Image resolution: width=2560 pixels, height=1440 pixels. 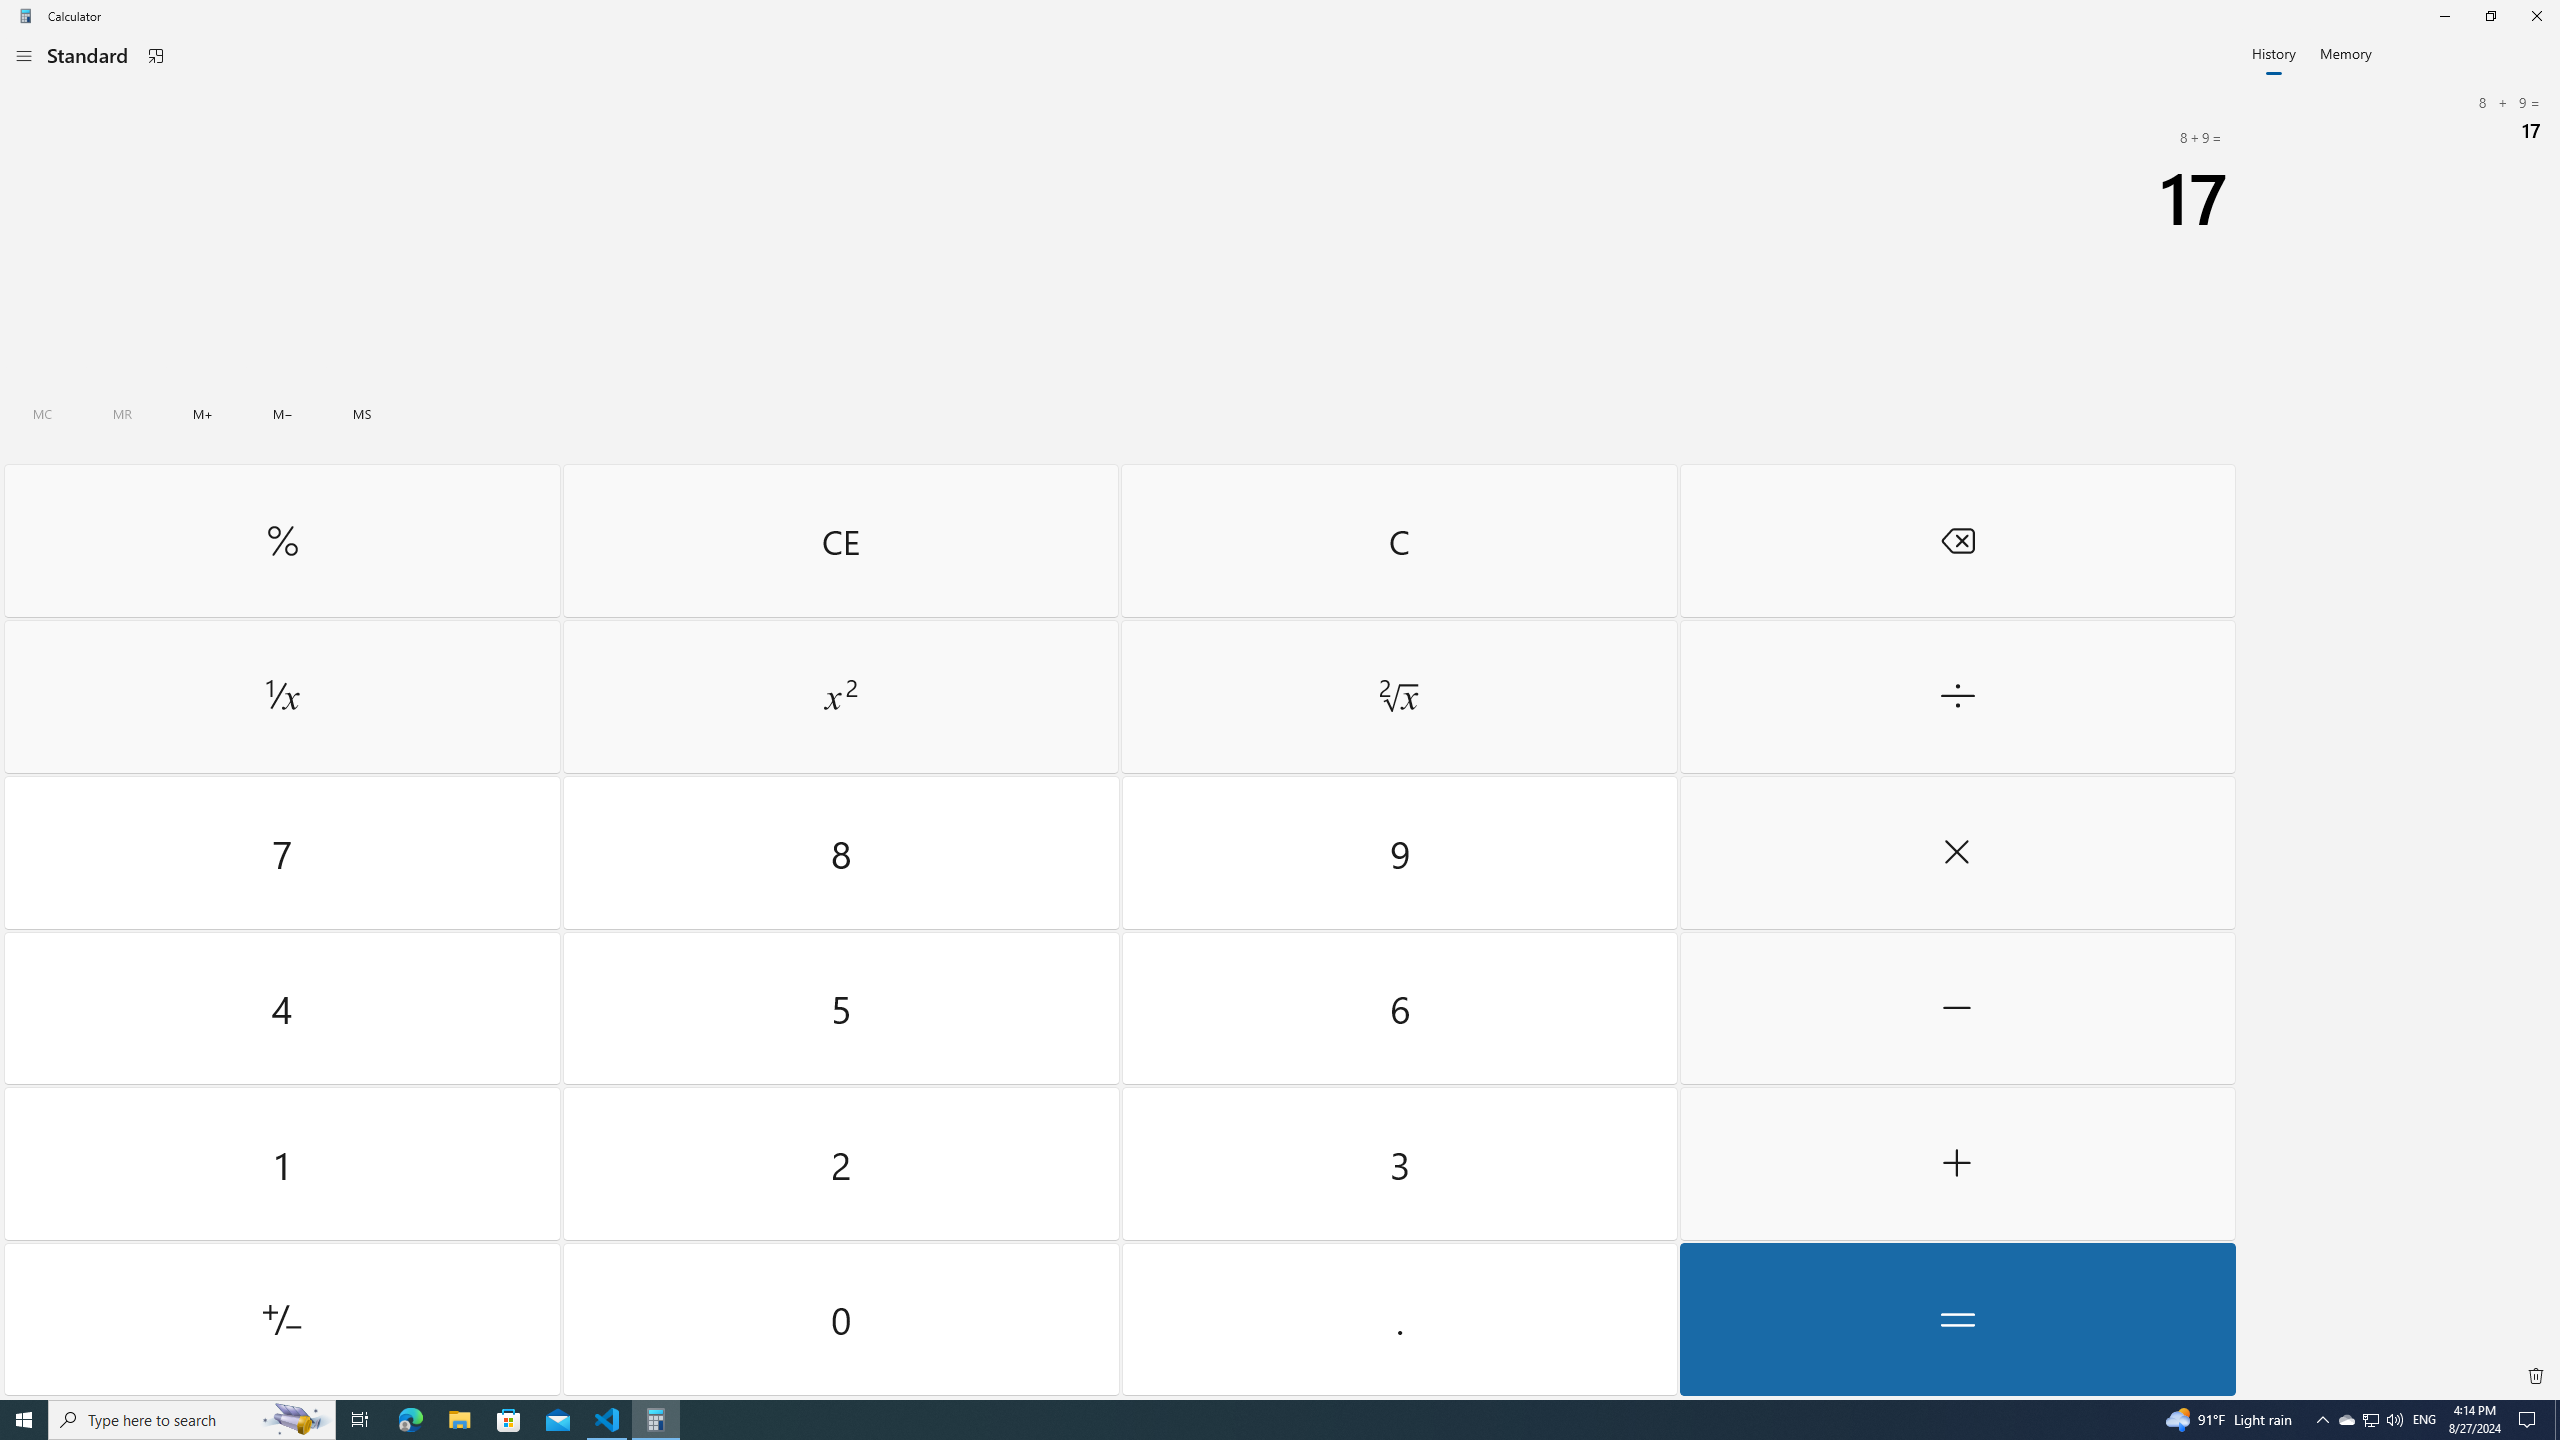 I want to click on Plus, so click(x=1956, y=1164).